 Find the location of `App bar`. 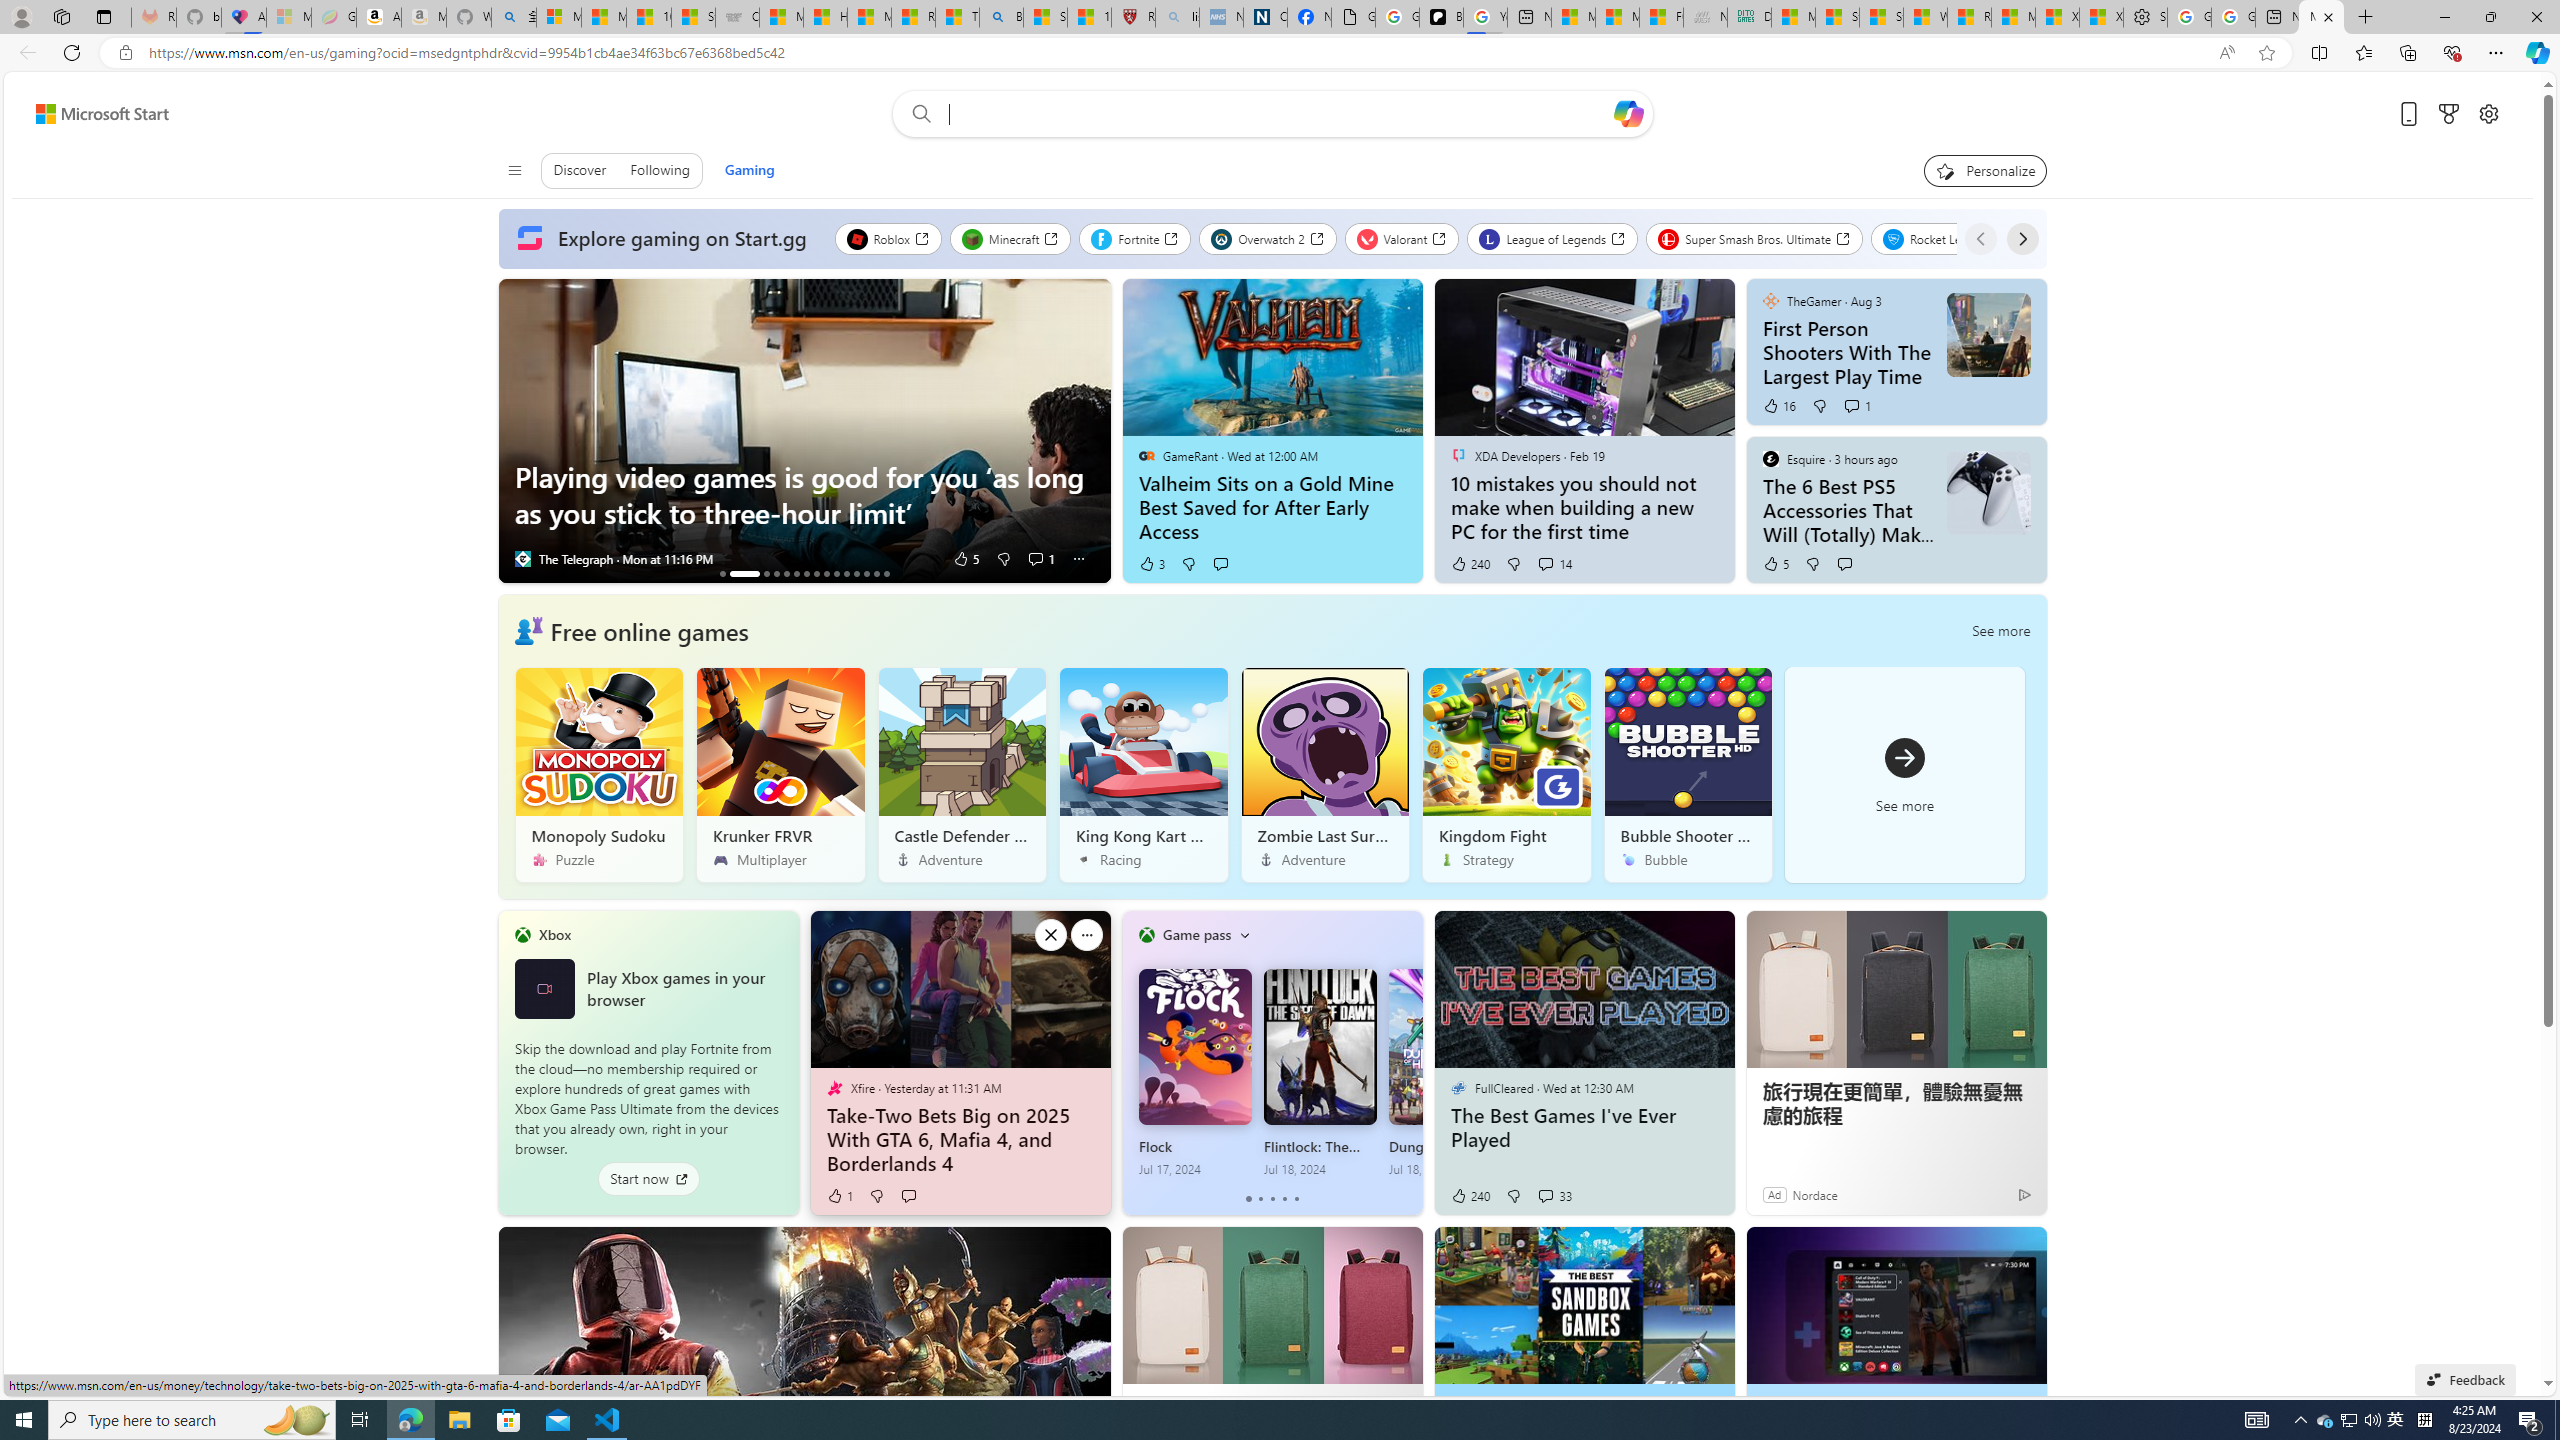

App bar is located at coordinates (1280, 53).